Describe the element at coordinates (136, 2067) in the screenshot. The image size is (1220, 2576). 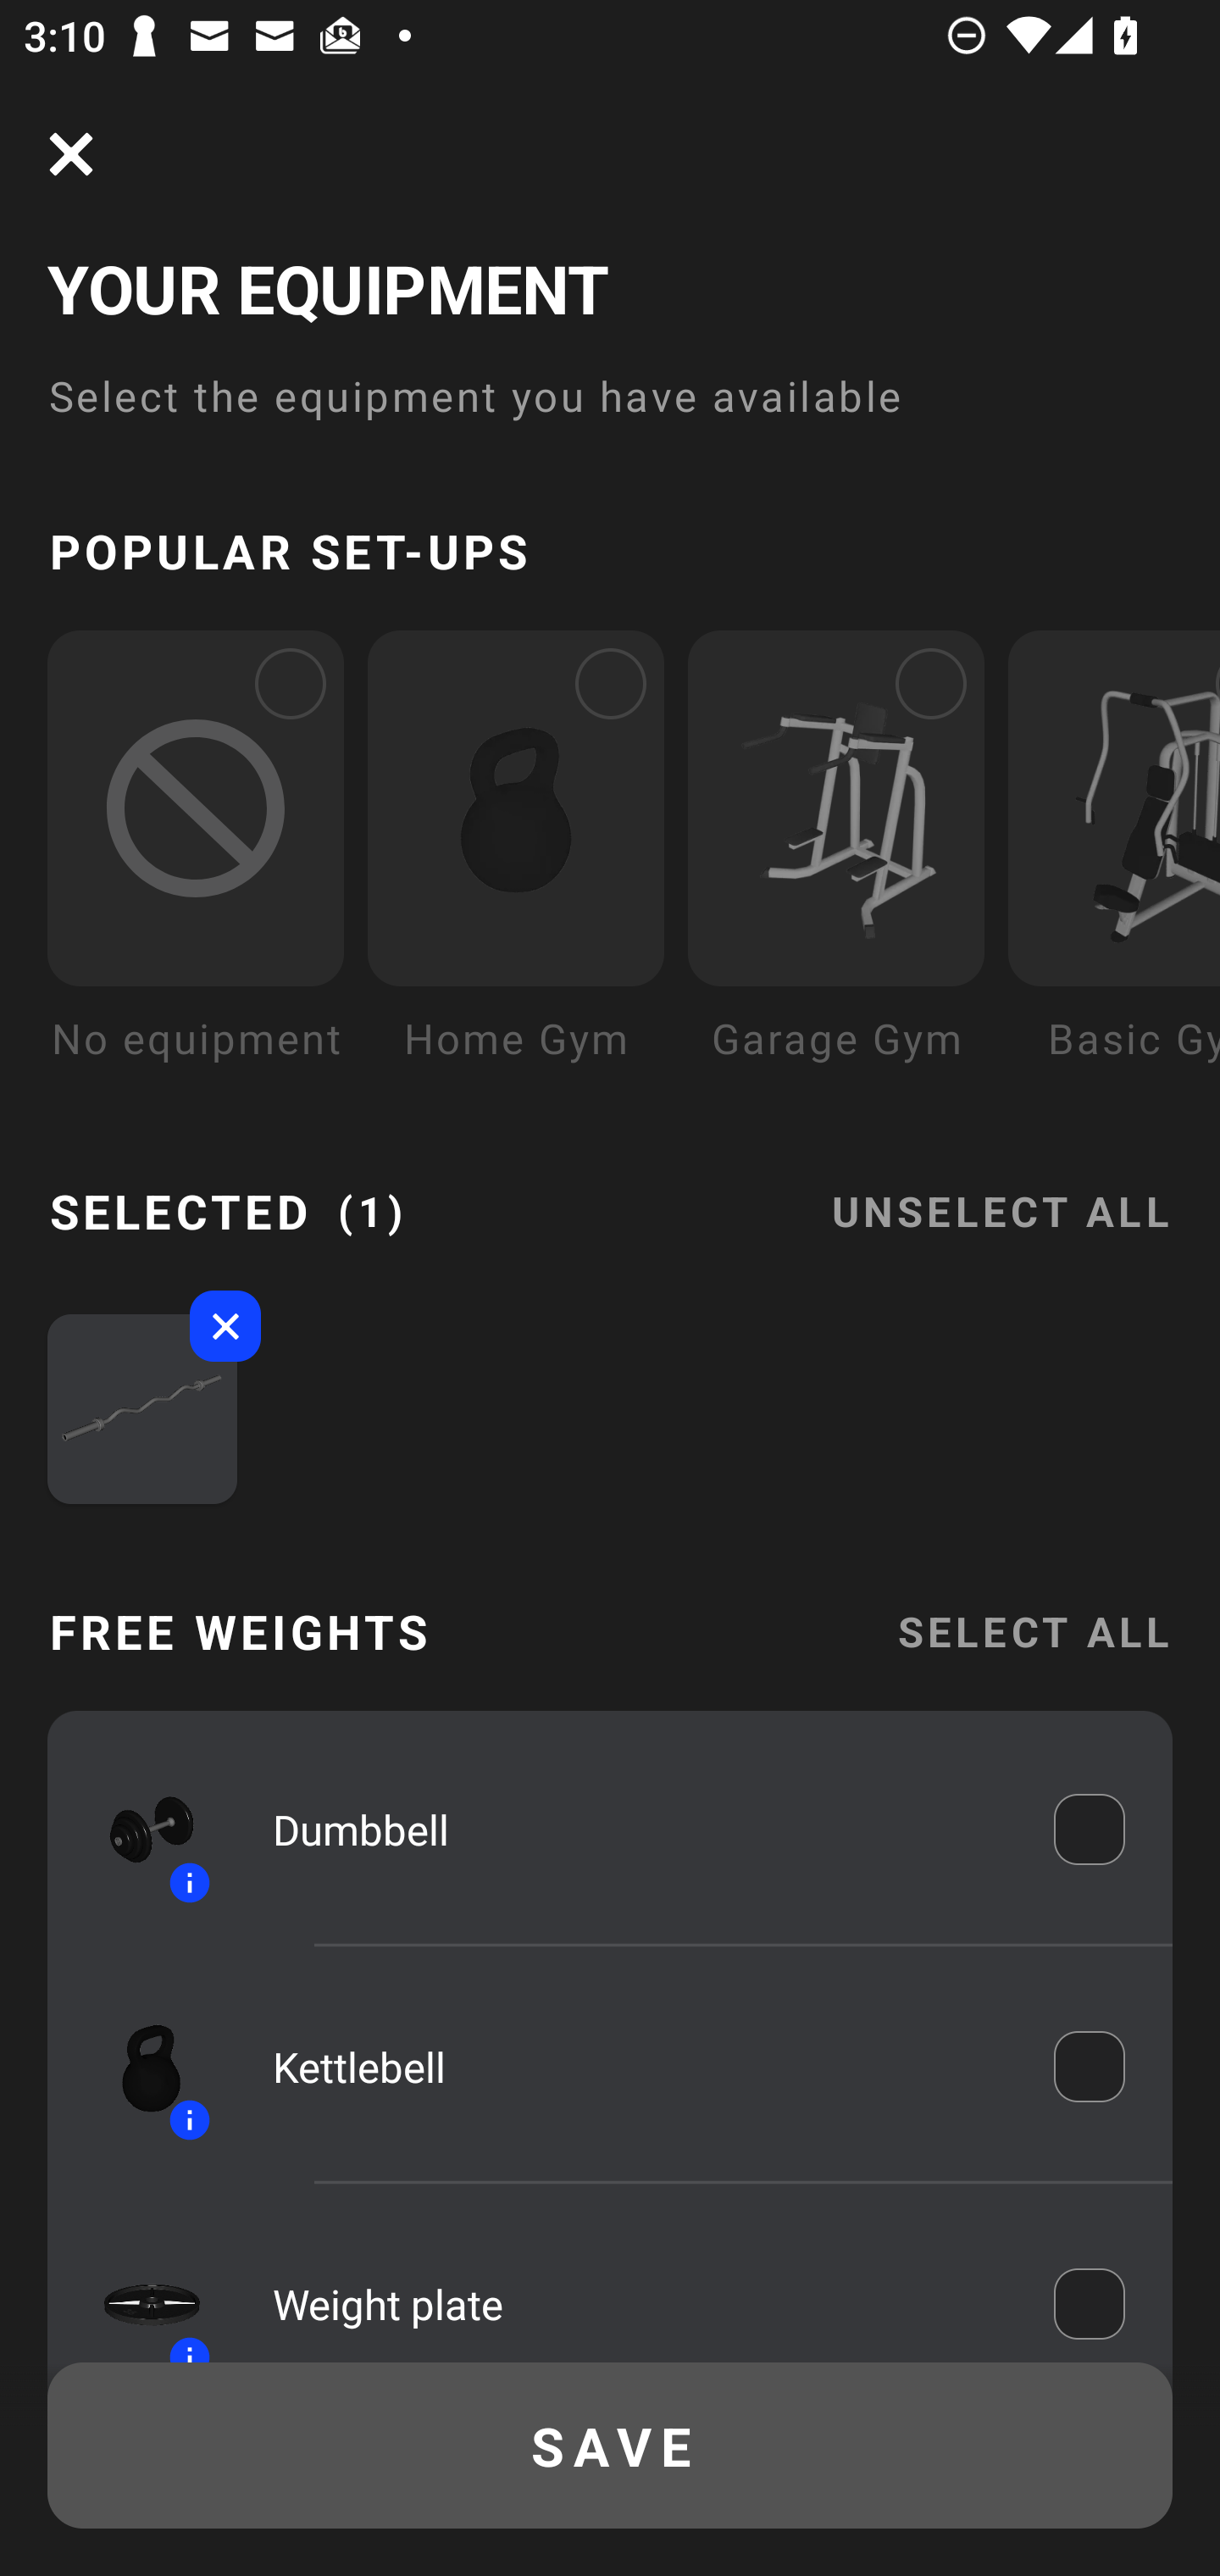
I see `Equipment icon Information icon` at that location.